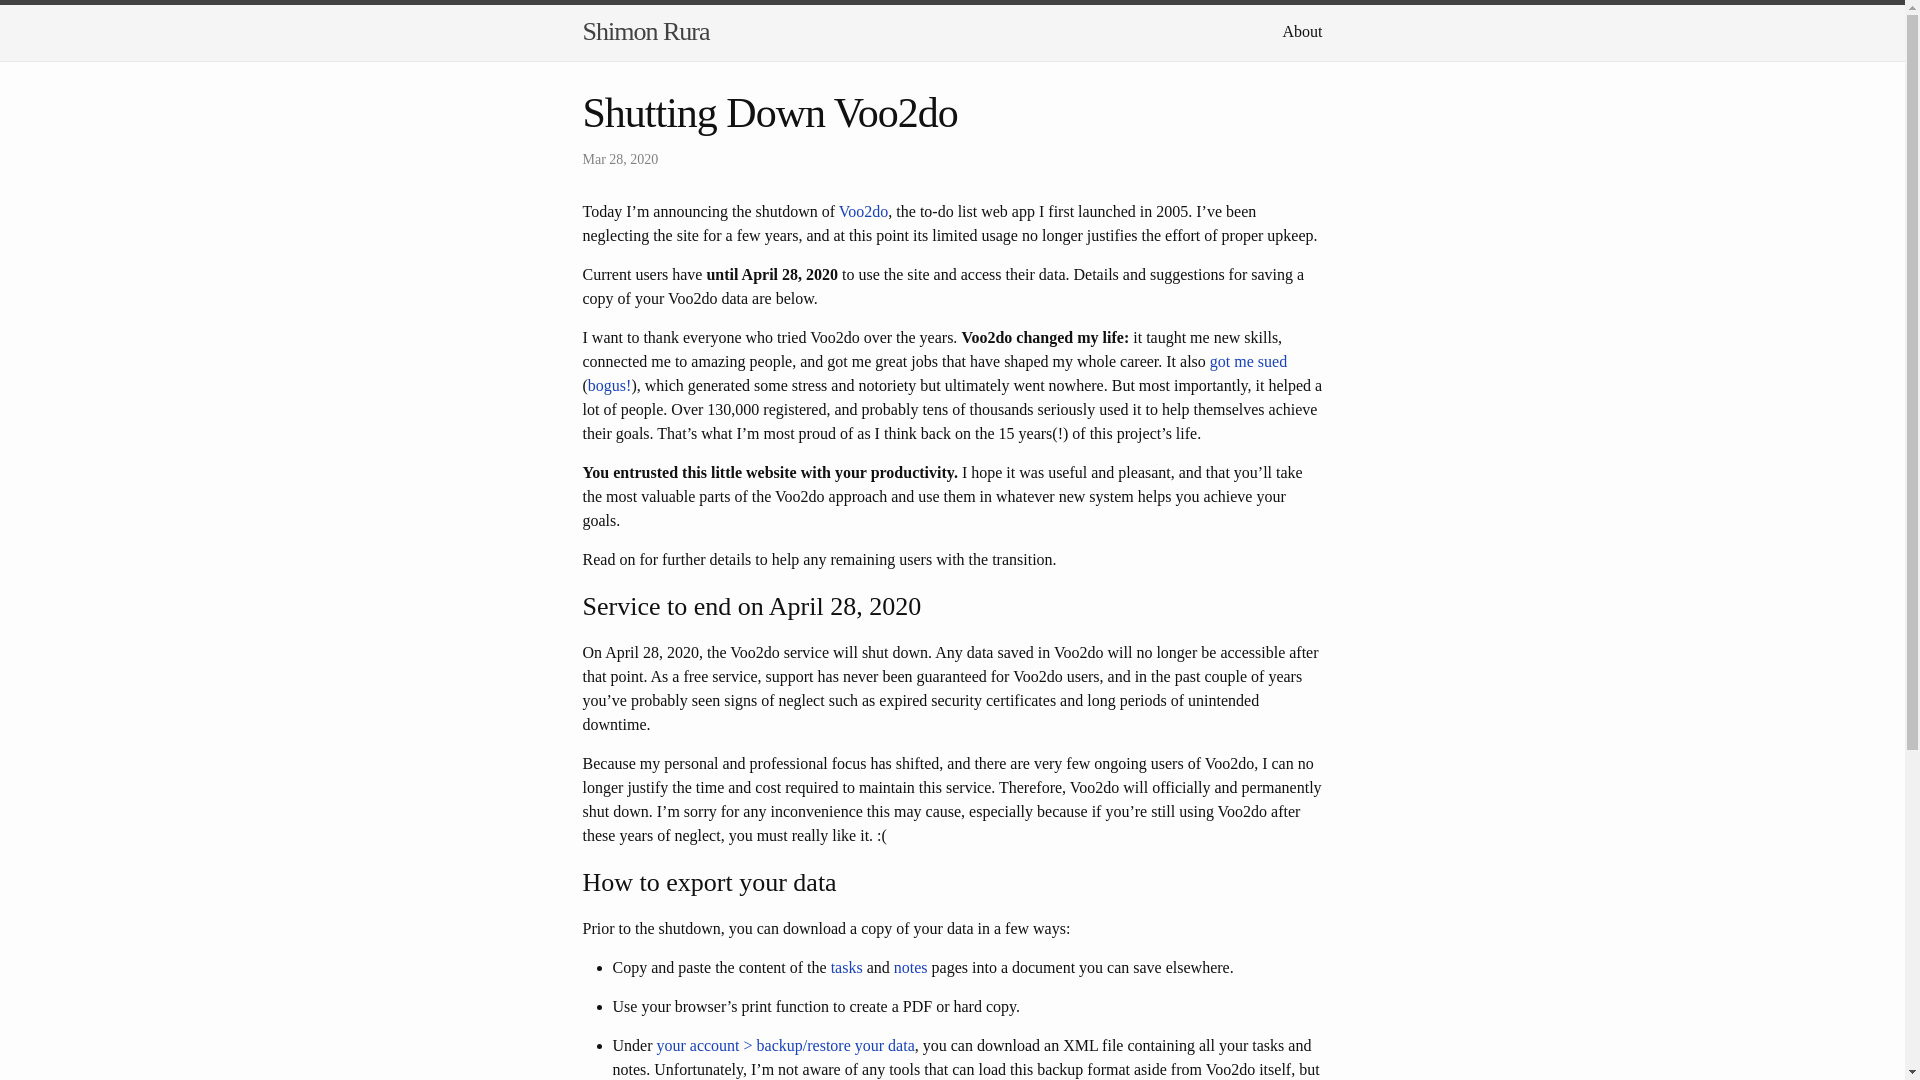 This screenshot has width=1920, height=1080. Describe the element at coordinates (846, 968) in the screenshot. I see `tasks` at that location.